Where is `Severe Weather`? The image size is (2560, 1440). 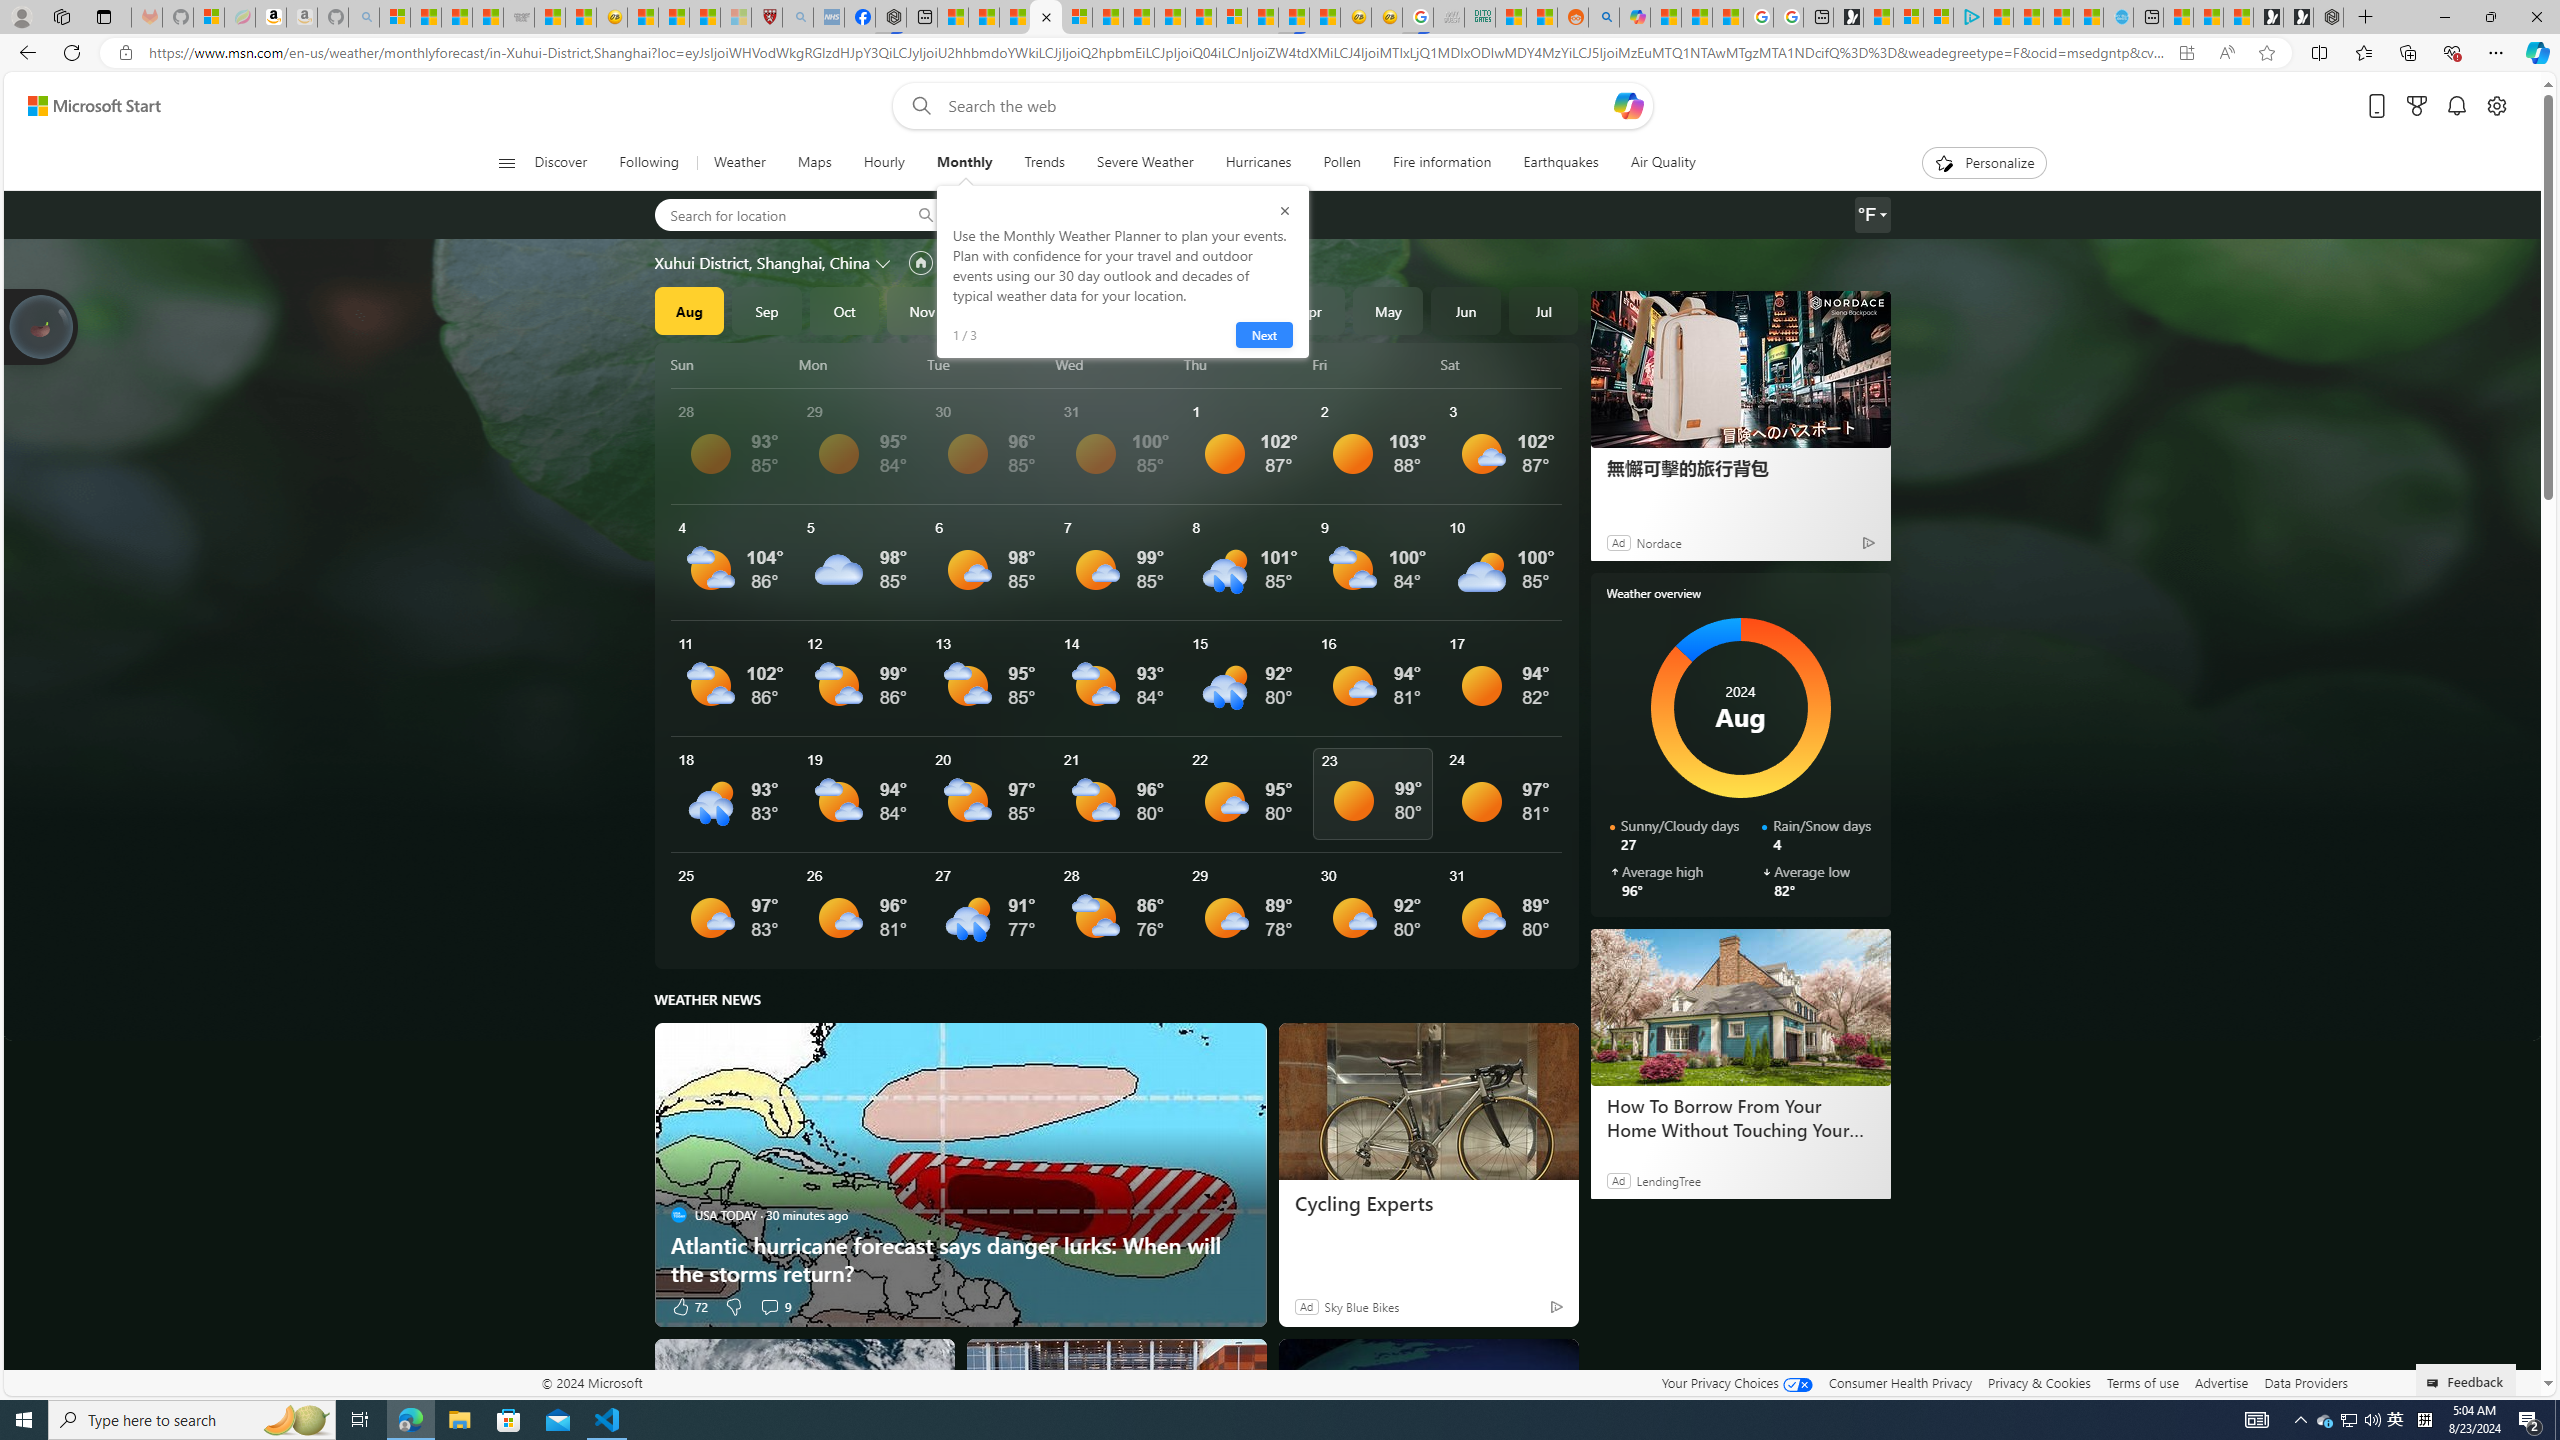 Severe Weather is located at coordinates (1145, 163).